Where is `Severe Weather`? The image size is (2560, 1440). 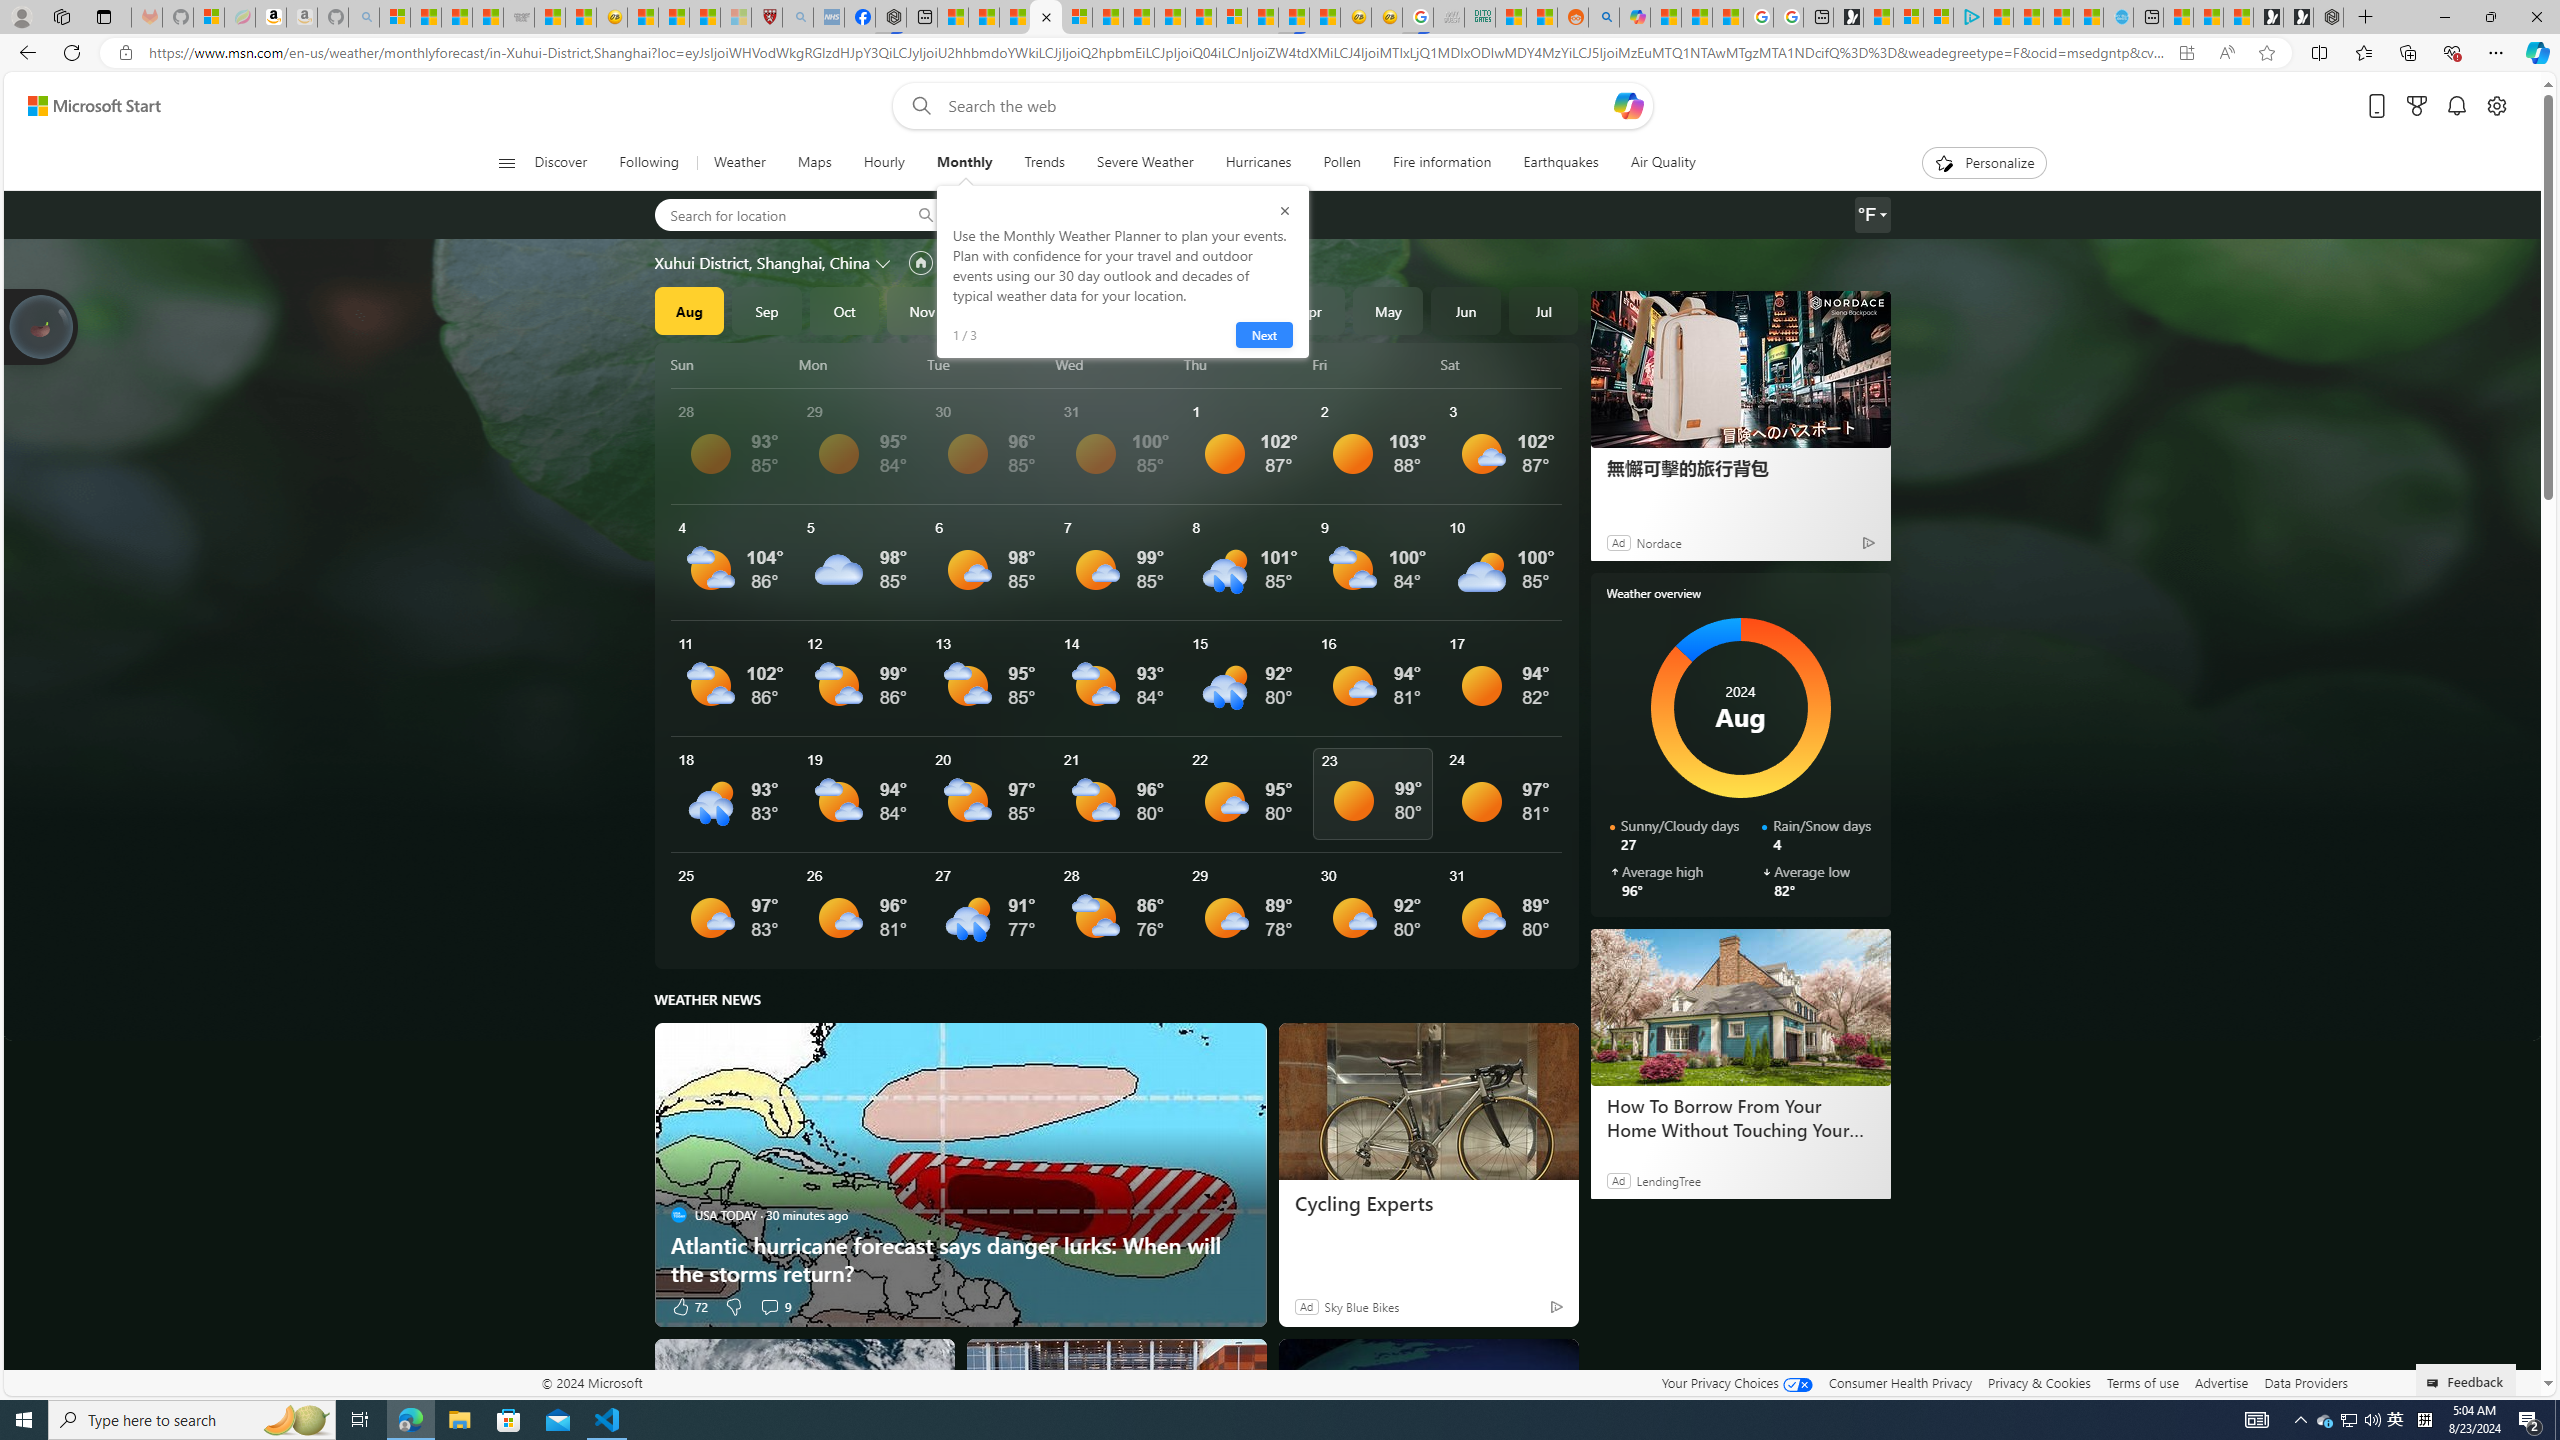 Severe Weather is located at coordinates (1145, 163).